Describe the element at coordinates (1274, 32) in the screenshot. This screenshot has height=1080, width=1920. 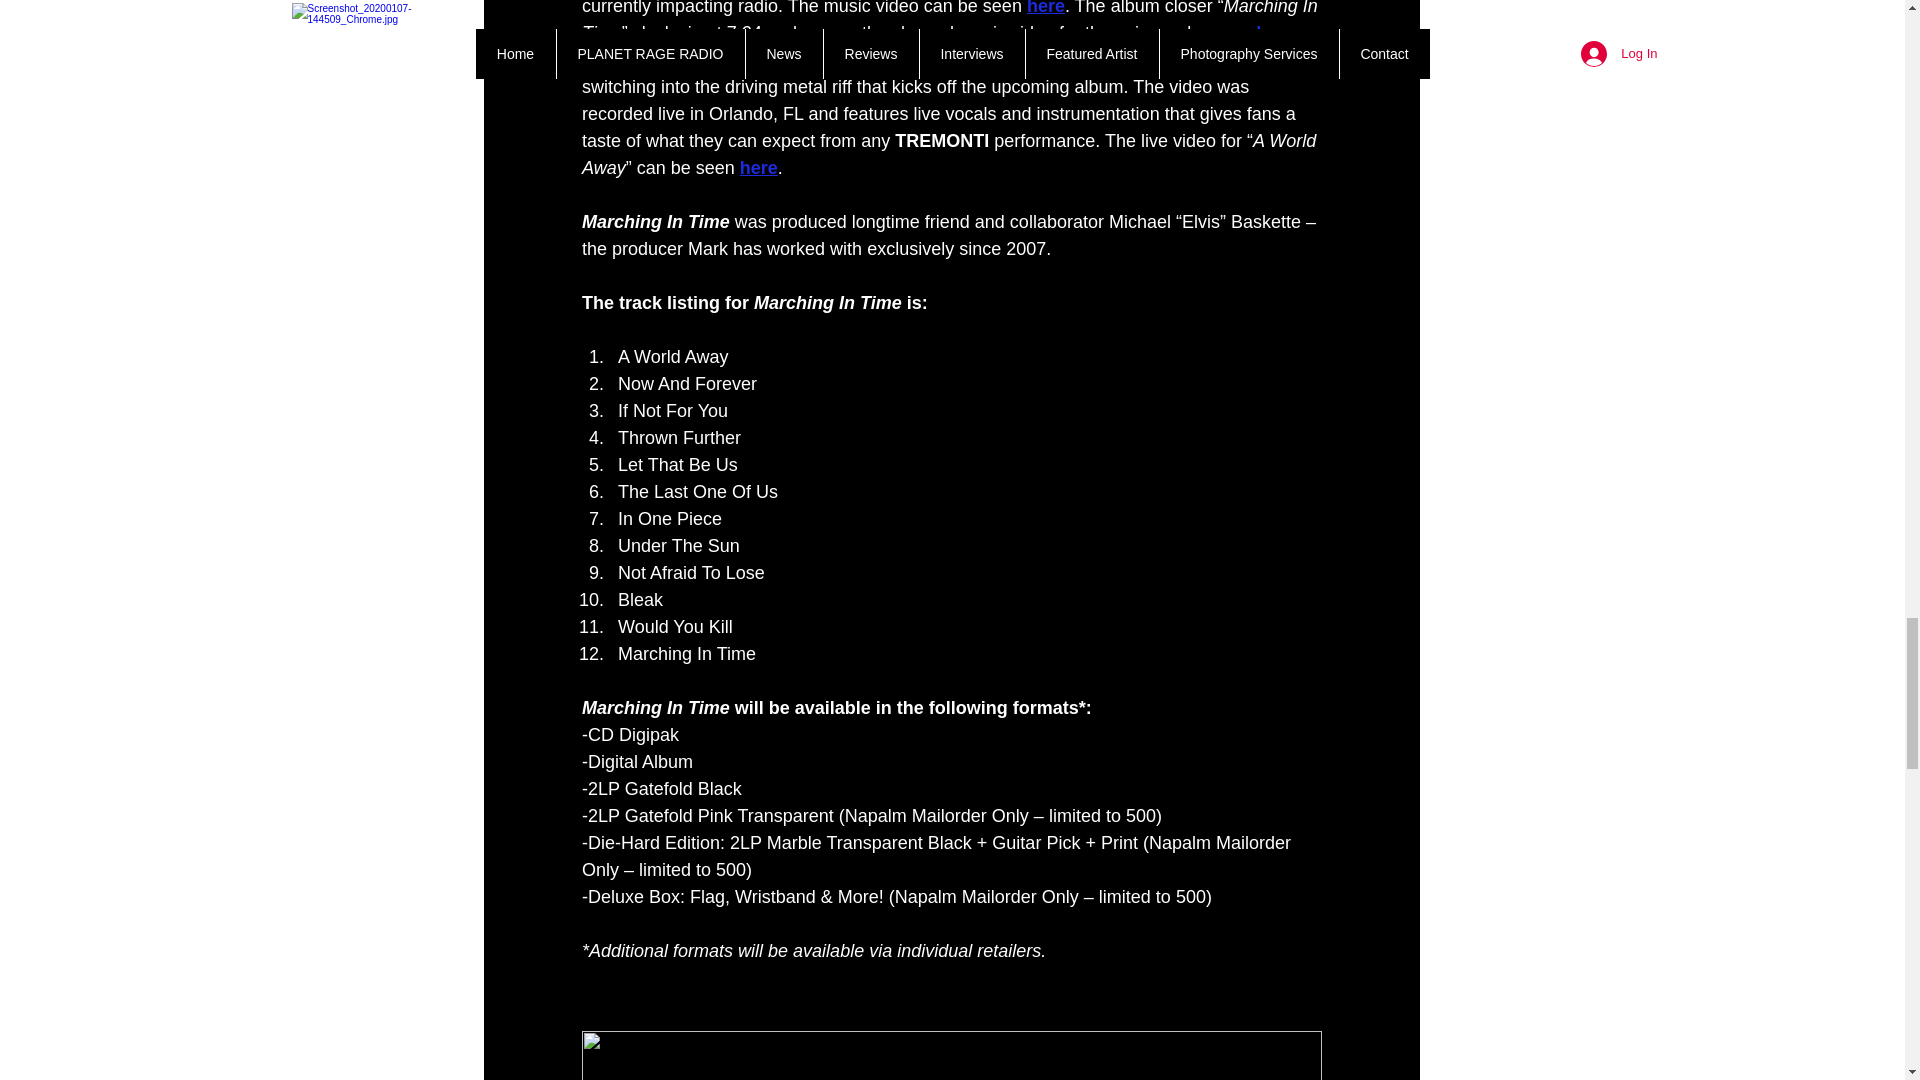
I see `here` at that location.